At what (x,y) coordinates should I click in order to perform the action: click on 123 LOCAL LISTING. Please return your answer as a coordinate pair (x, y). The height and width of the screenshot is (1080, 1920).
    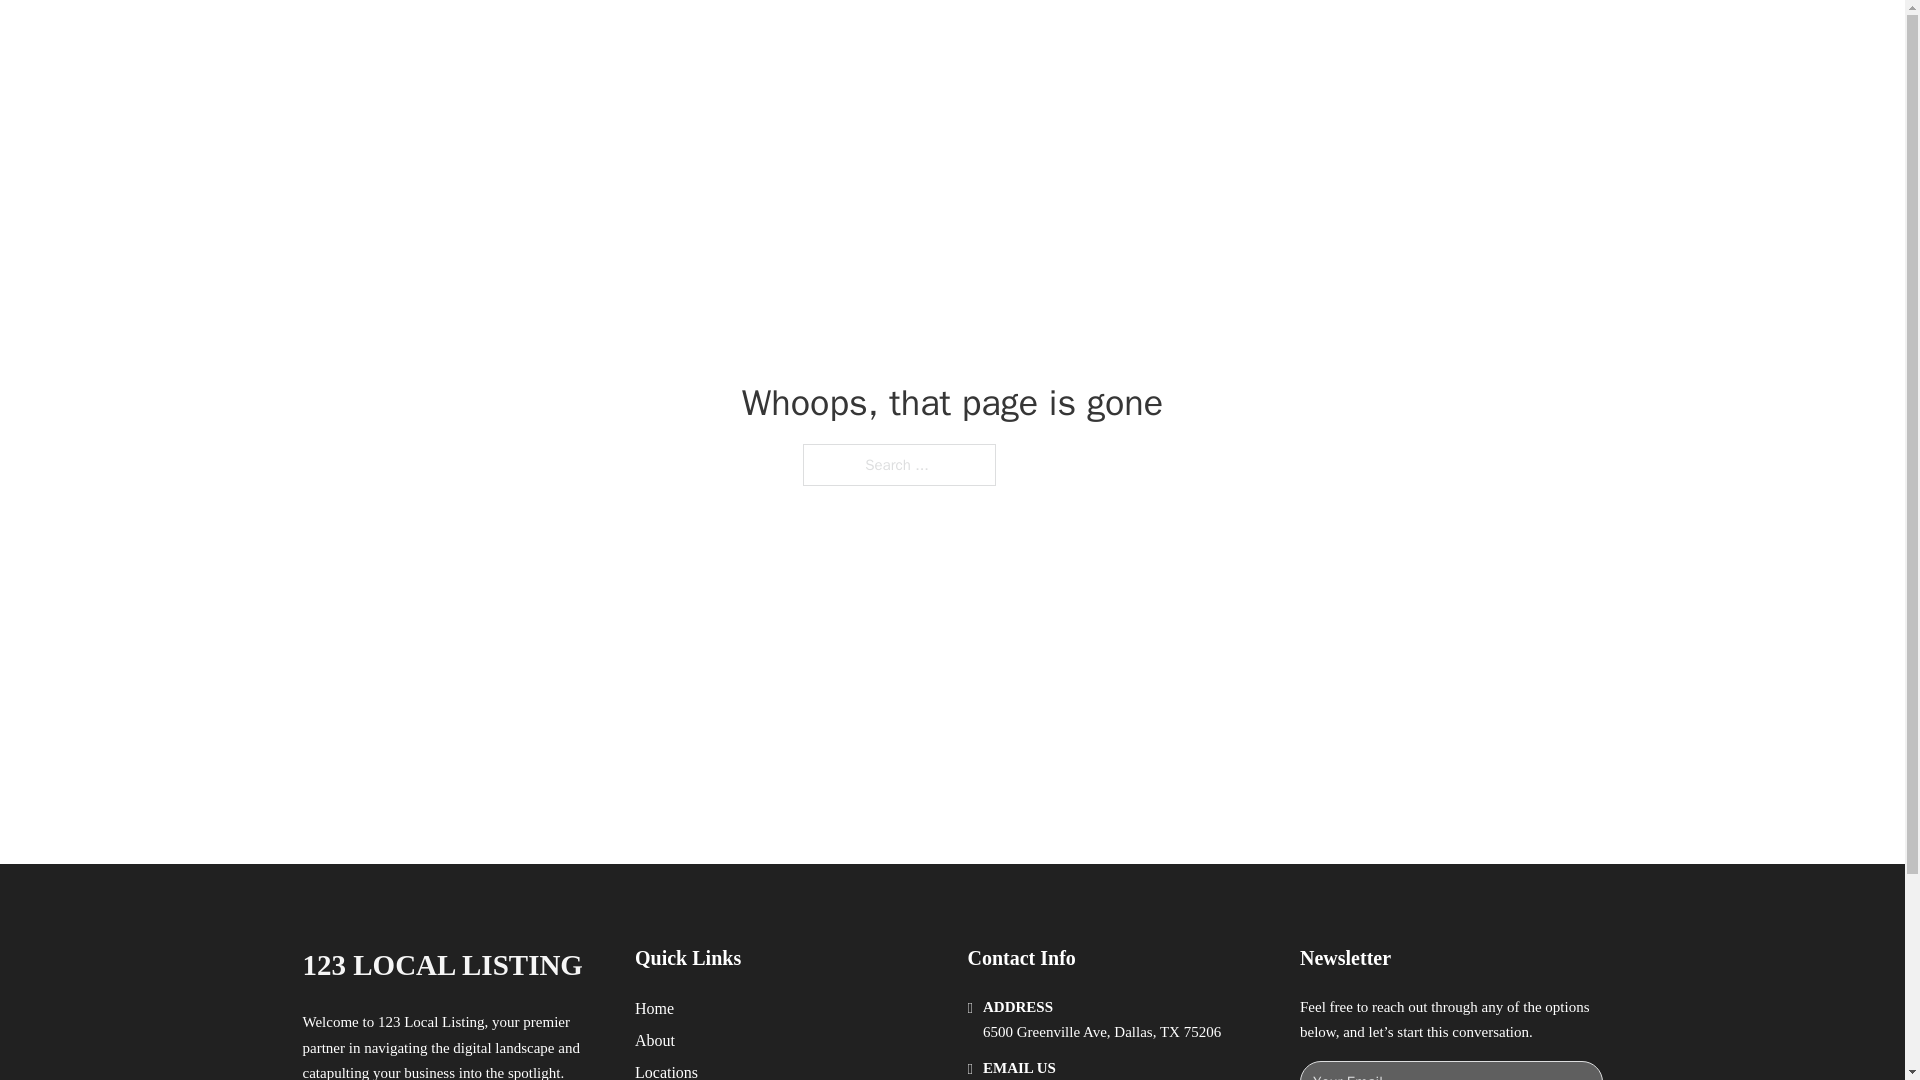
    Looking at the image, I should click on (441, 965).